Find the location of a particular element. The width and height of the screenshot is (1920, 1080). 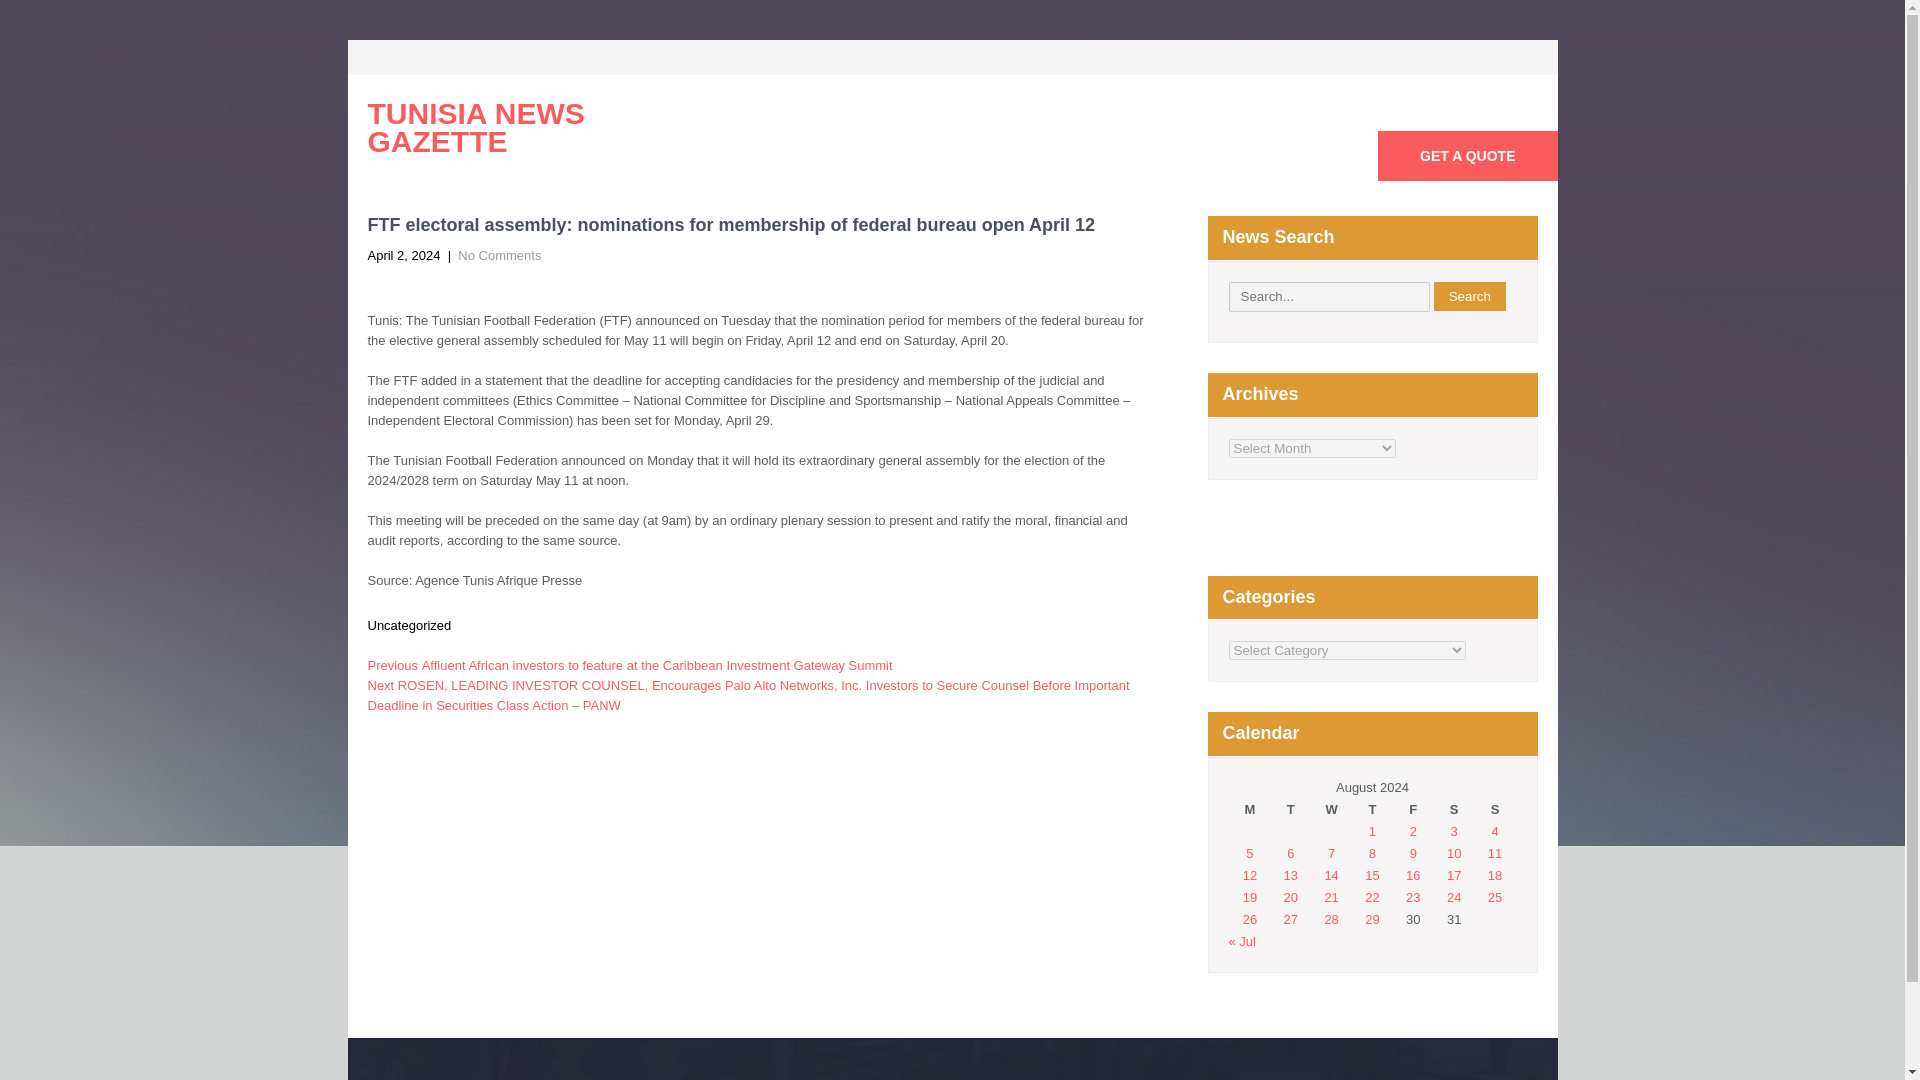

Wednesday is located at coordinates (1331, 810).